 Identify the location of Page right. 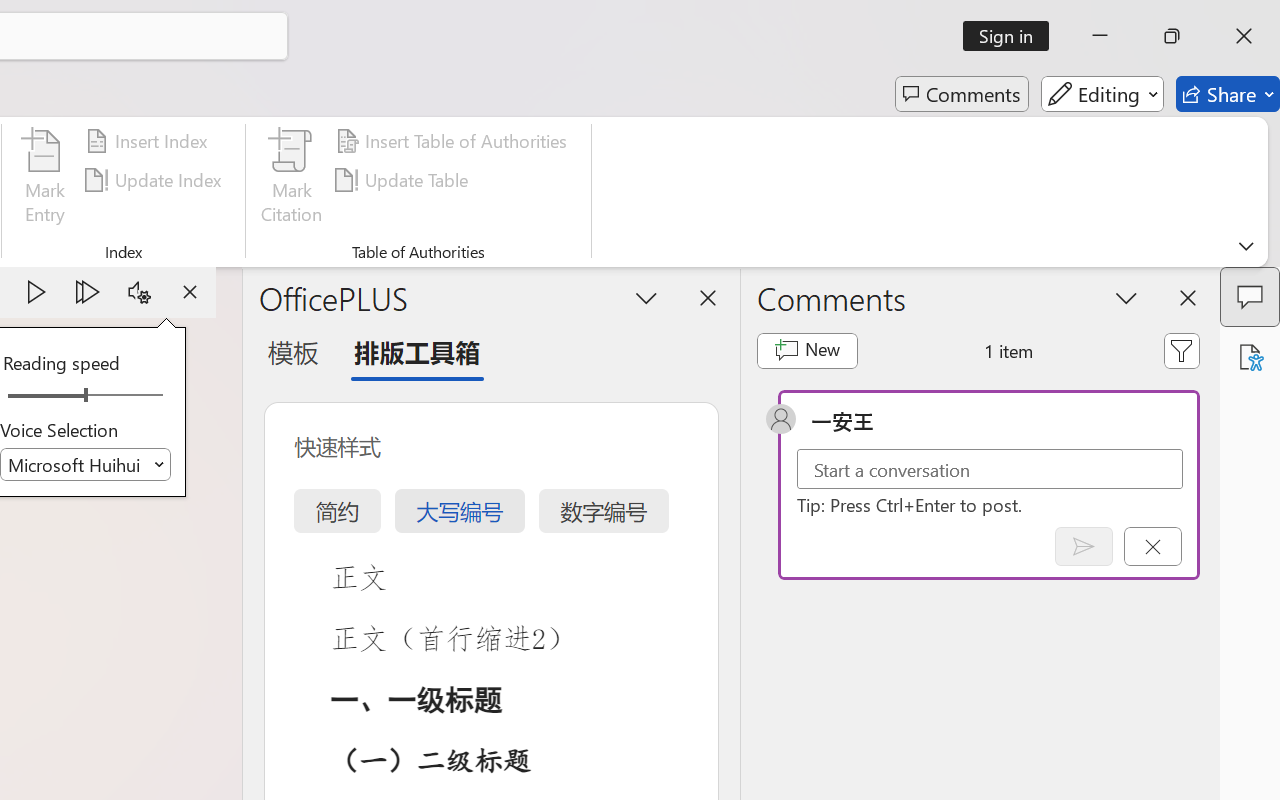
(130, 396).